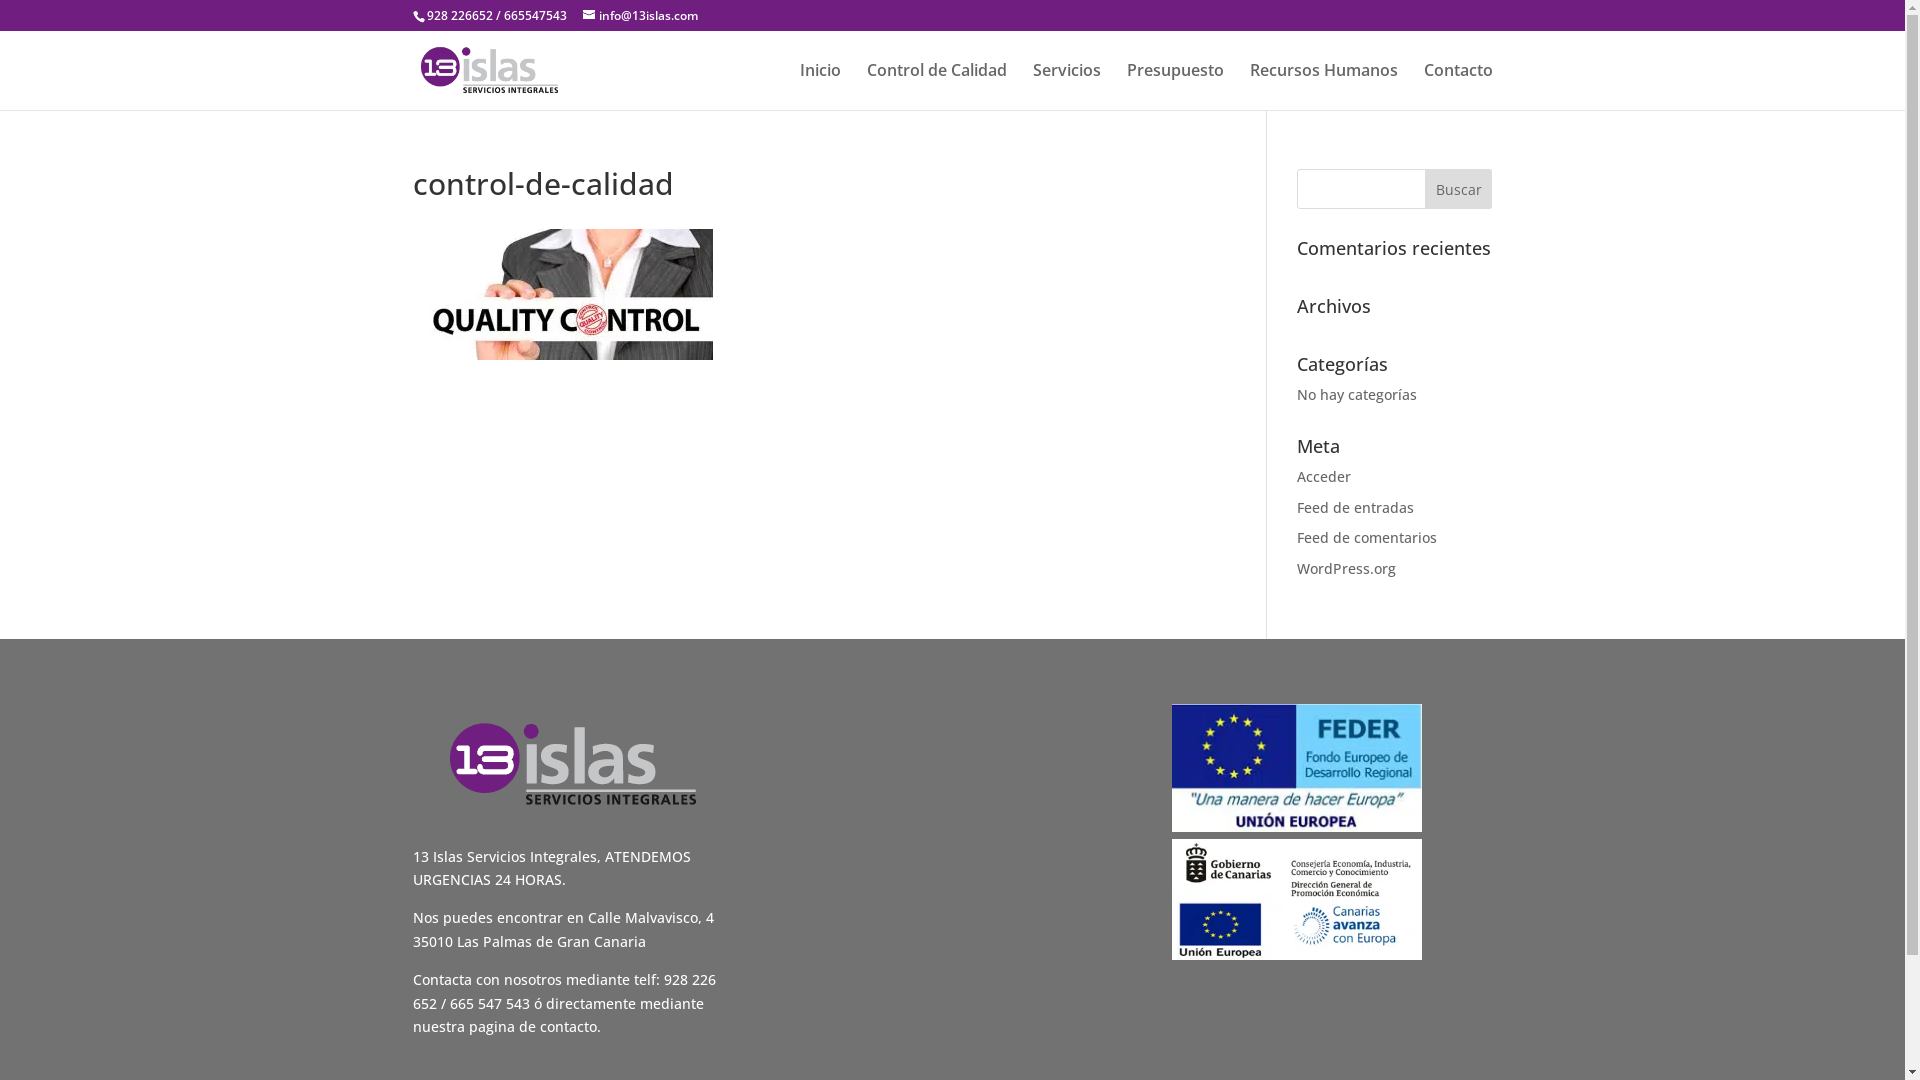 The width and height of the screenshot is (1920, 1080). Describe the element at coordinates (1324, 86) in the screenshot. I see `Recursos Humanos` at that location.